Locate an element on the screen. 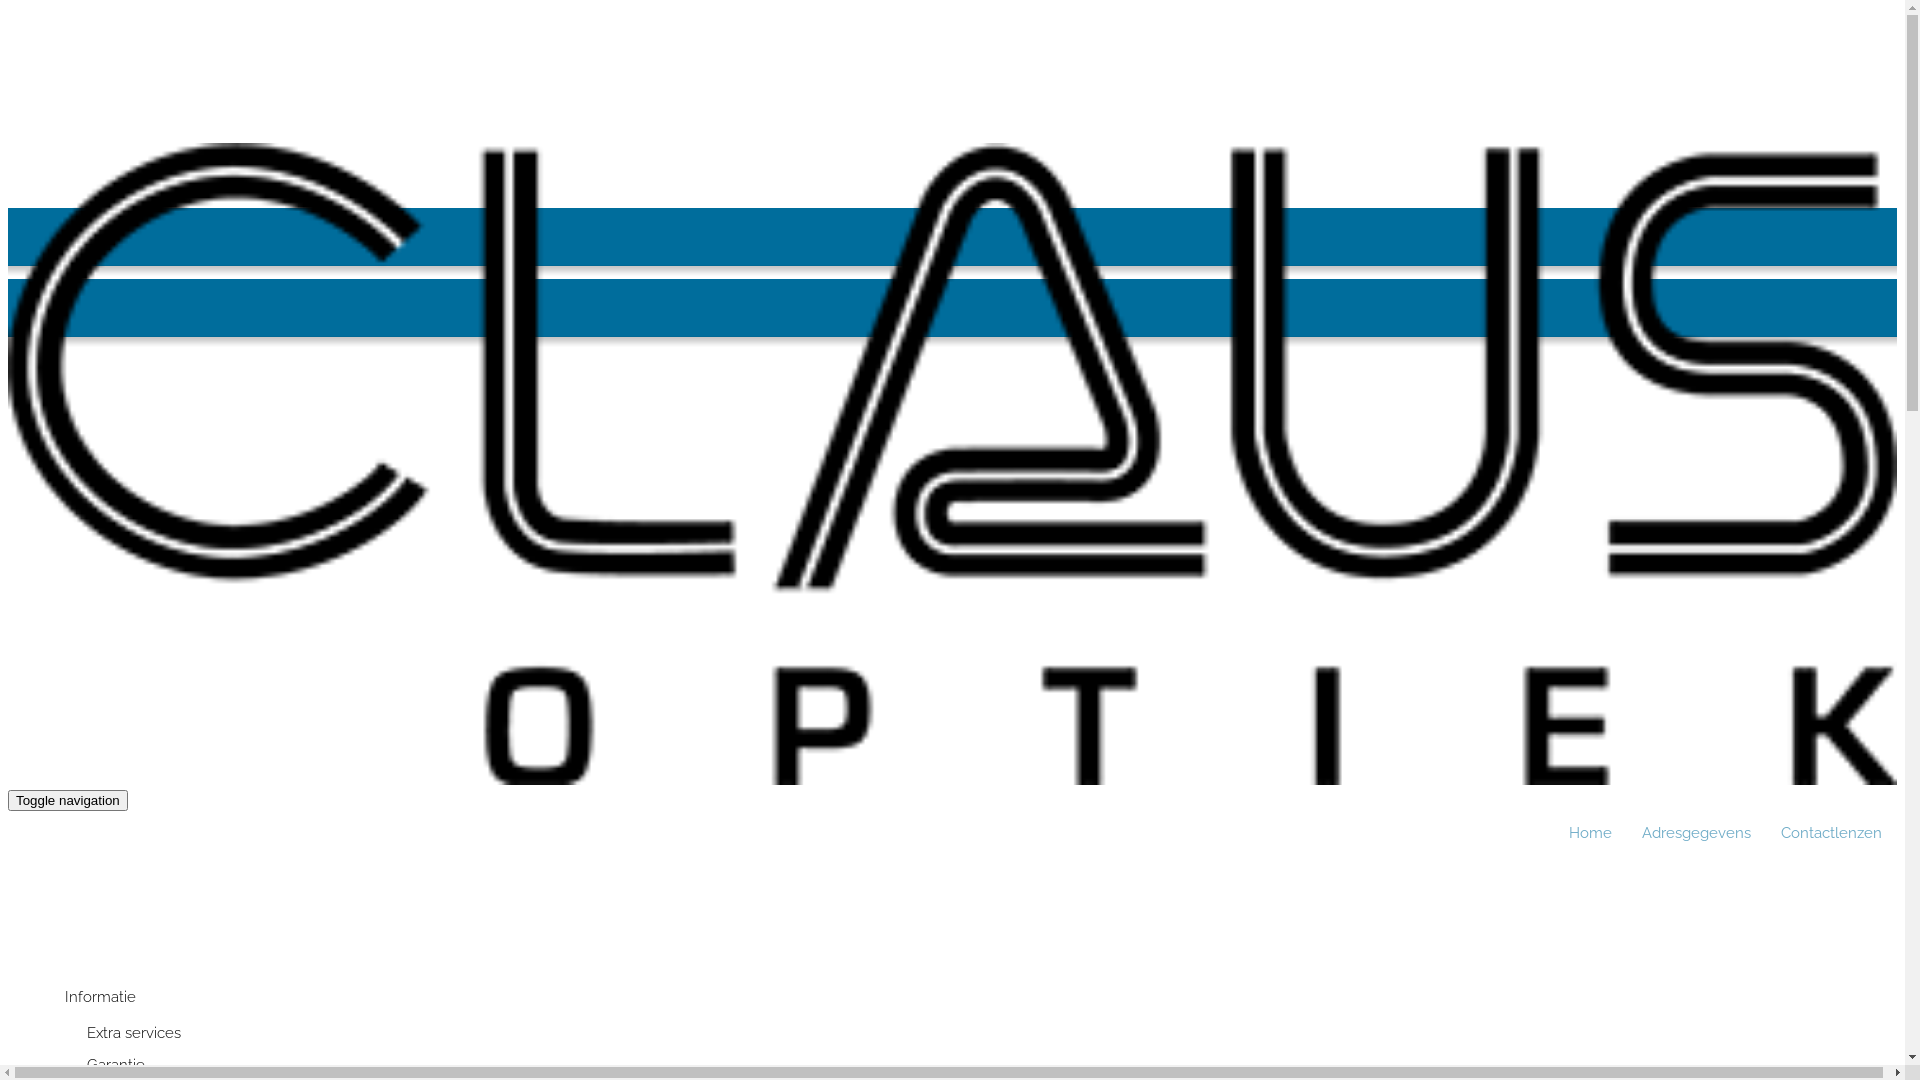 The width and height of the screenshot is (1920, 1080). Zonnebrillen is located at coordinates (109, 934).